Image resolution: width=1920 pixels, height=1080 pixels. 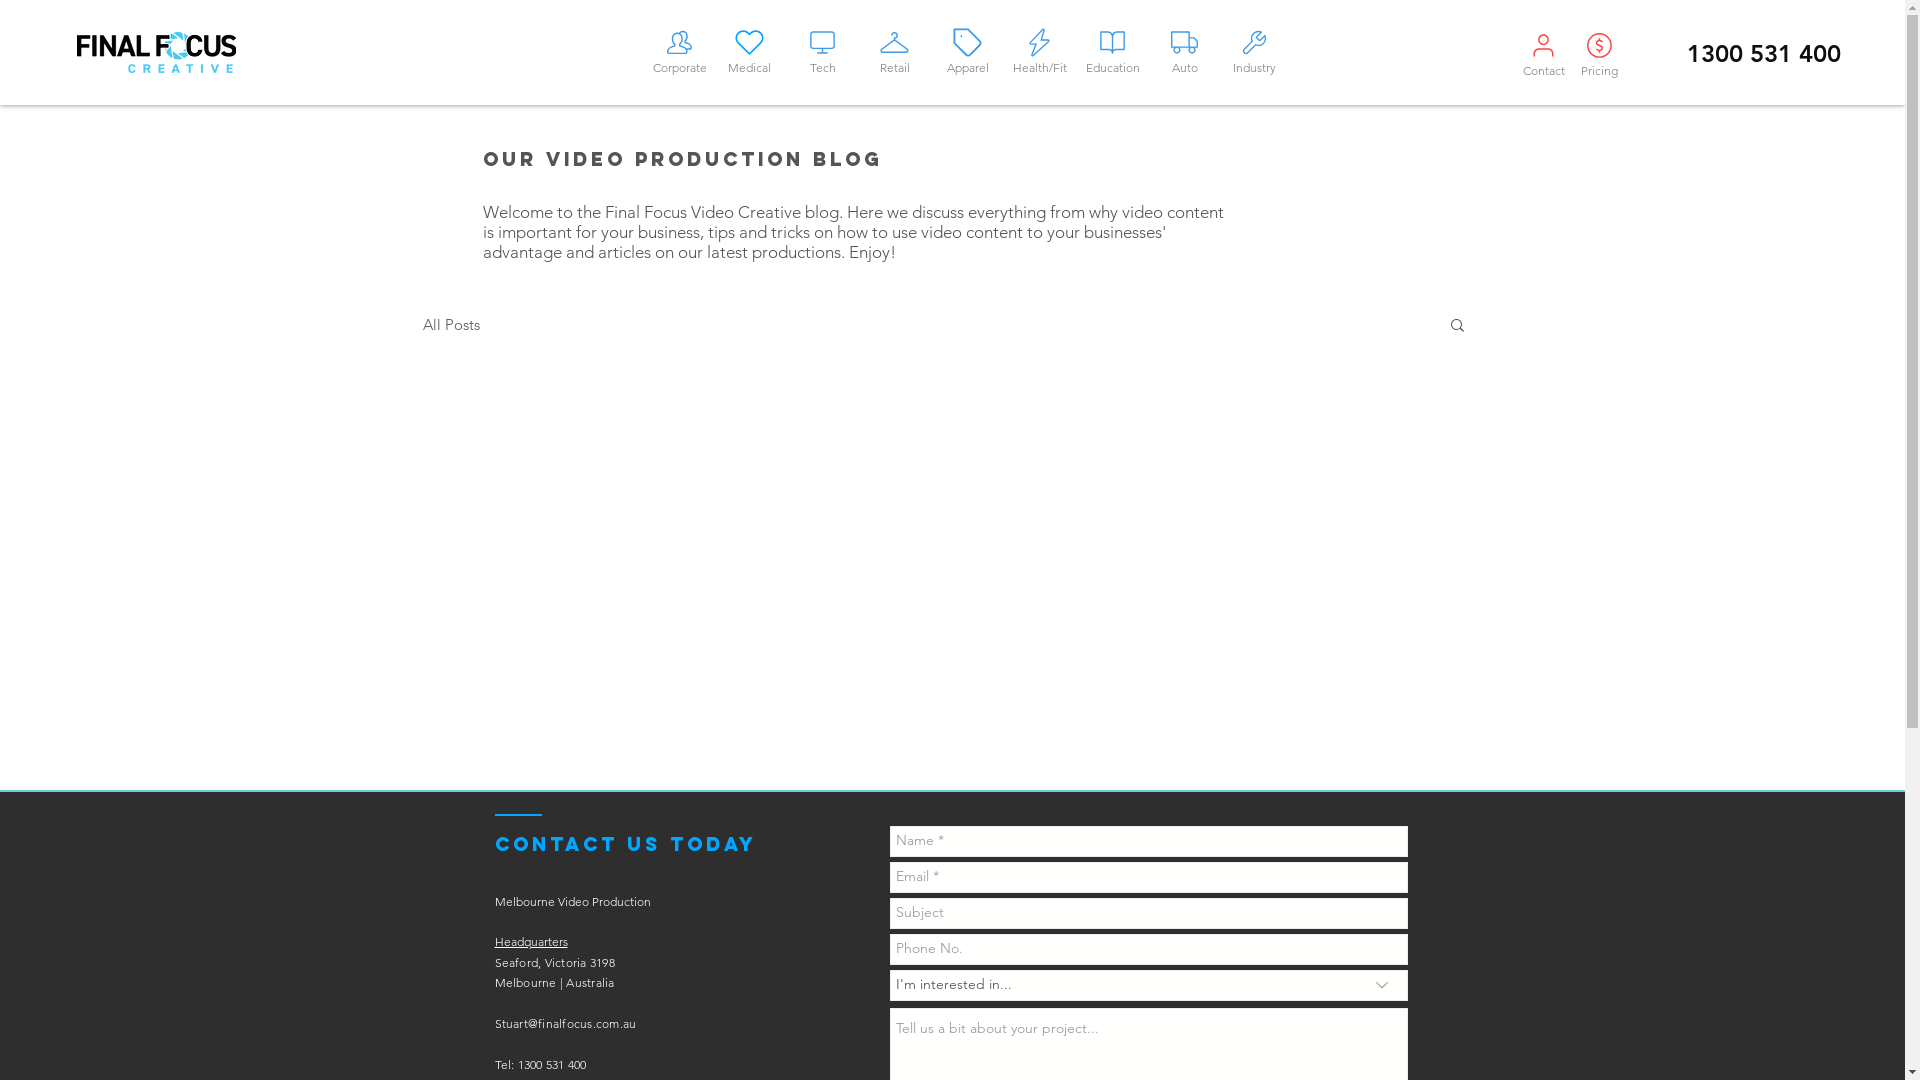 I want to click on Pricing, so click(x=1600, y=52).